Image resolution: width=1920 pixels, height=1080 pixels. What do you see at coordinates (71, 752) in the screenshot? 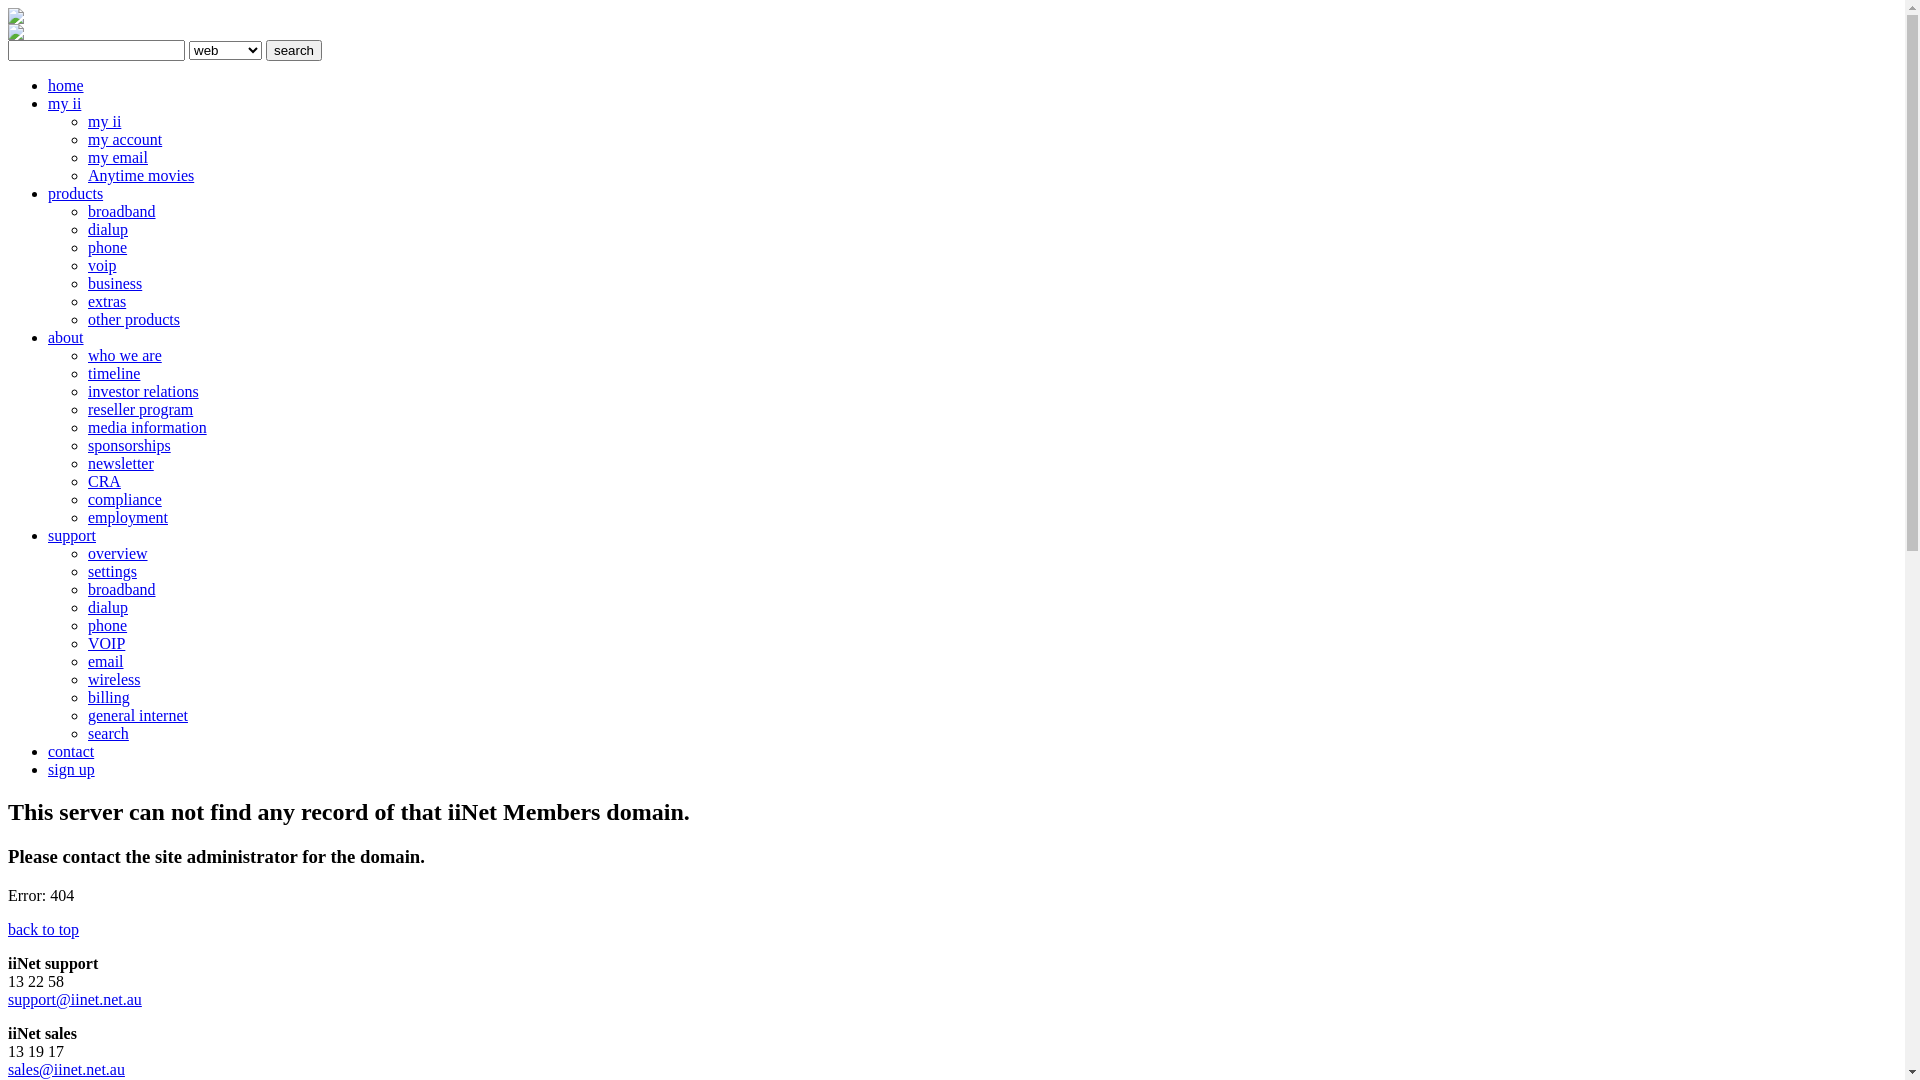
I see `contact` at bounding box center [71, 752].